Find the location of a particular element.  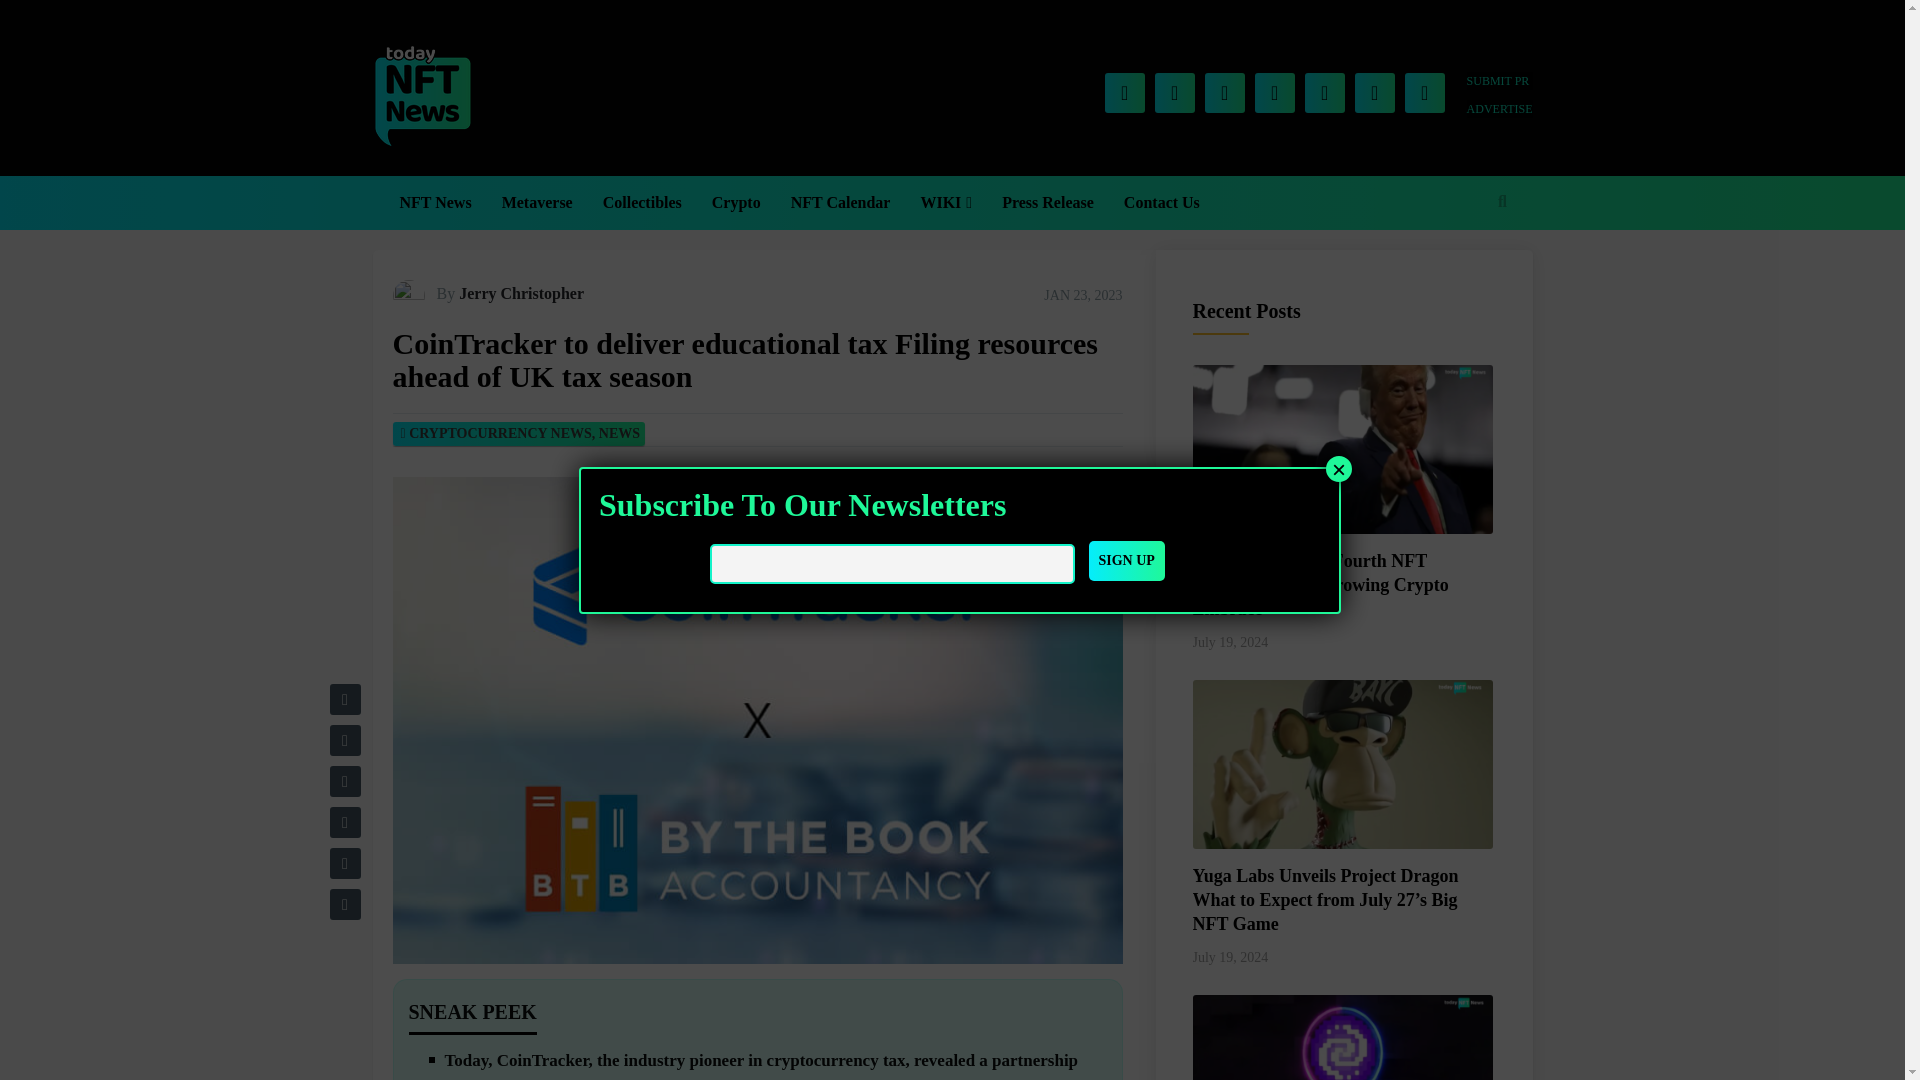

NEWS is located at coordinates (619, 432).